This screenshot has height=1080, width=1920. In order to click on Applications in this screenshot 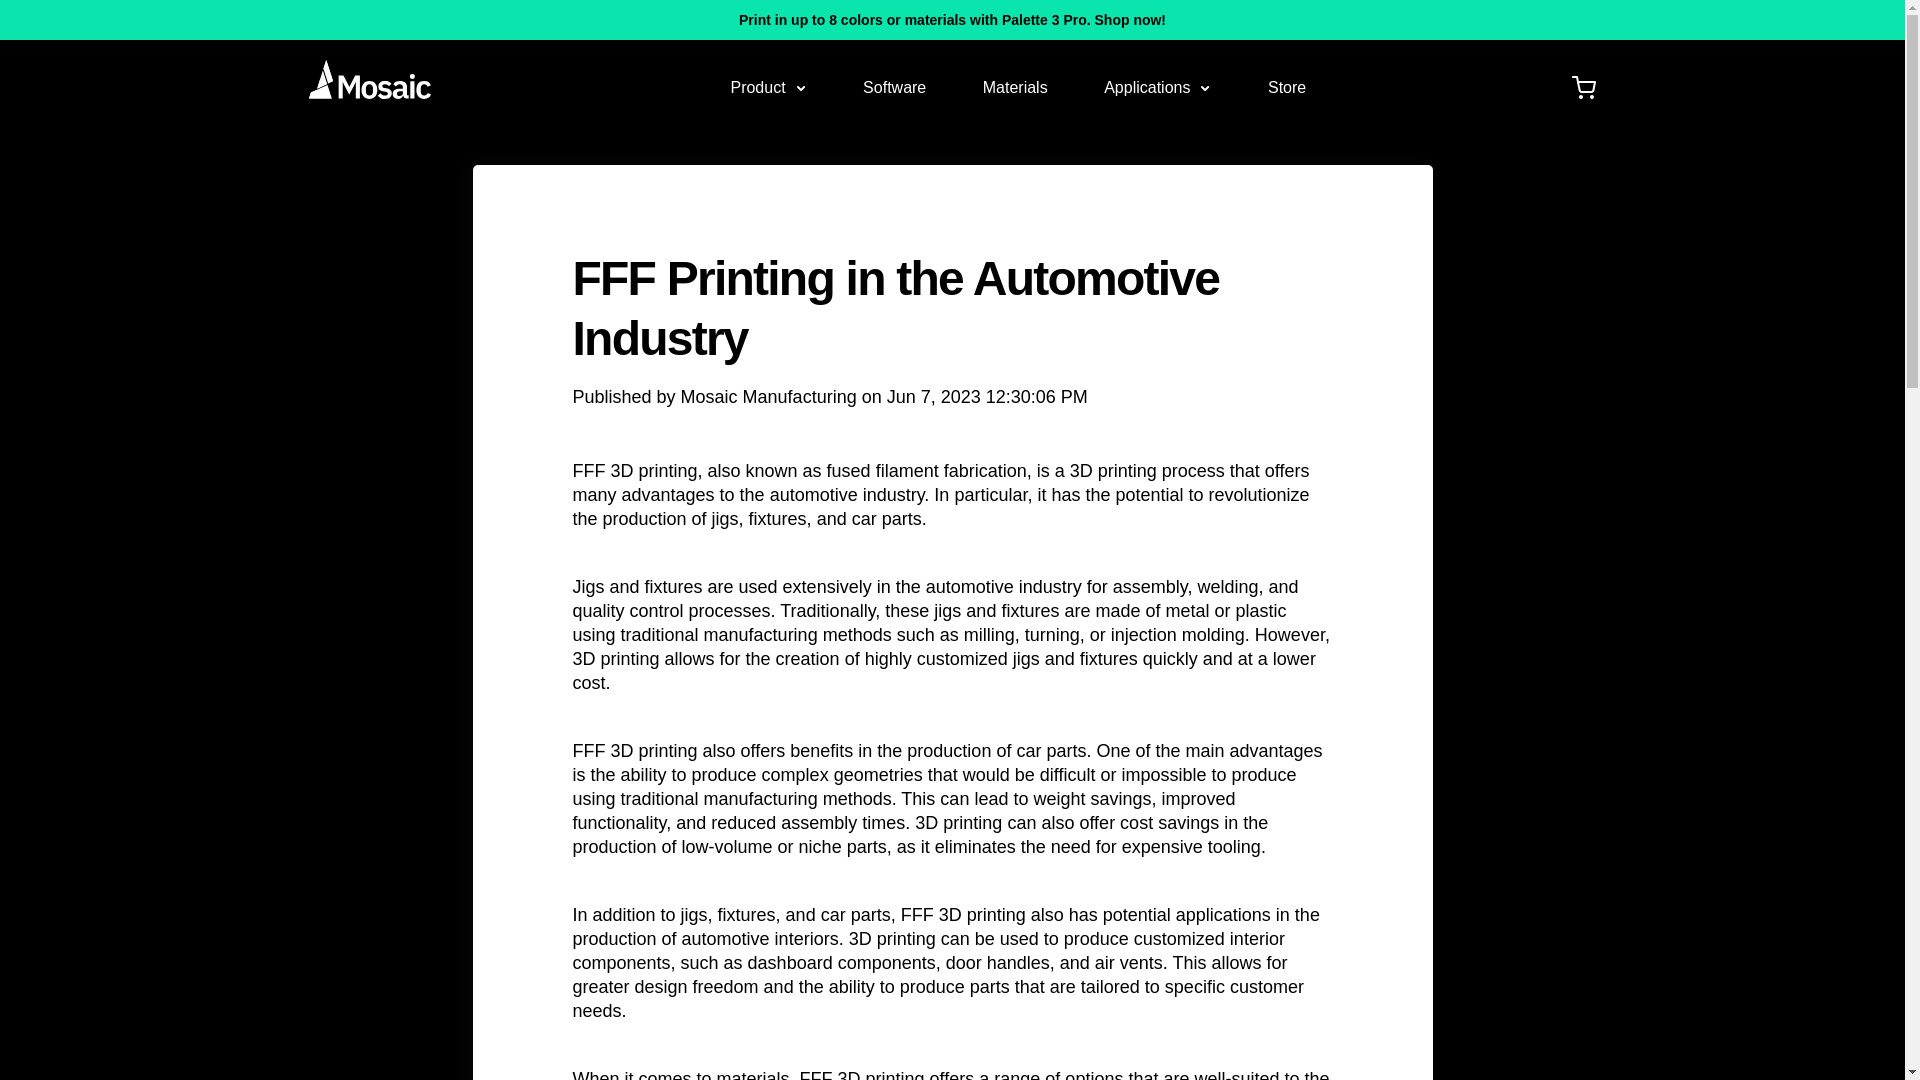, I will do `click(1158, 87)`.